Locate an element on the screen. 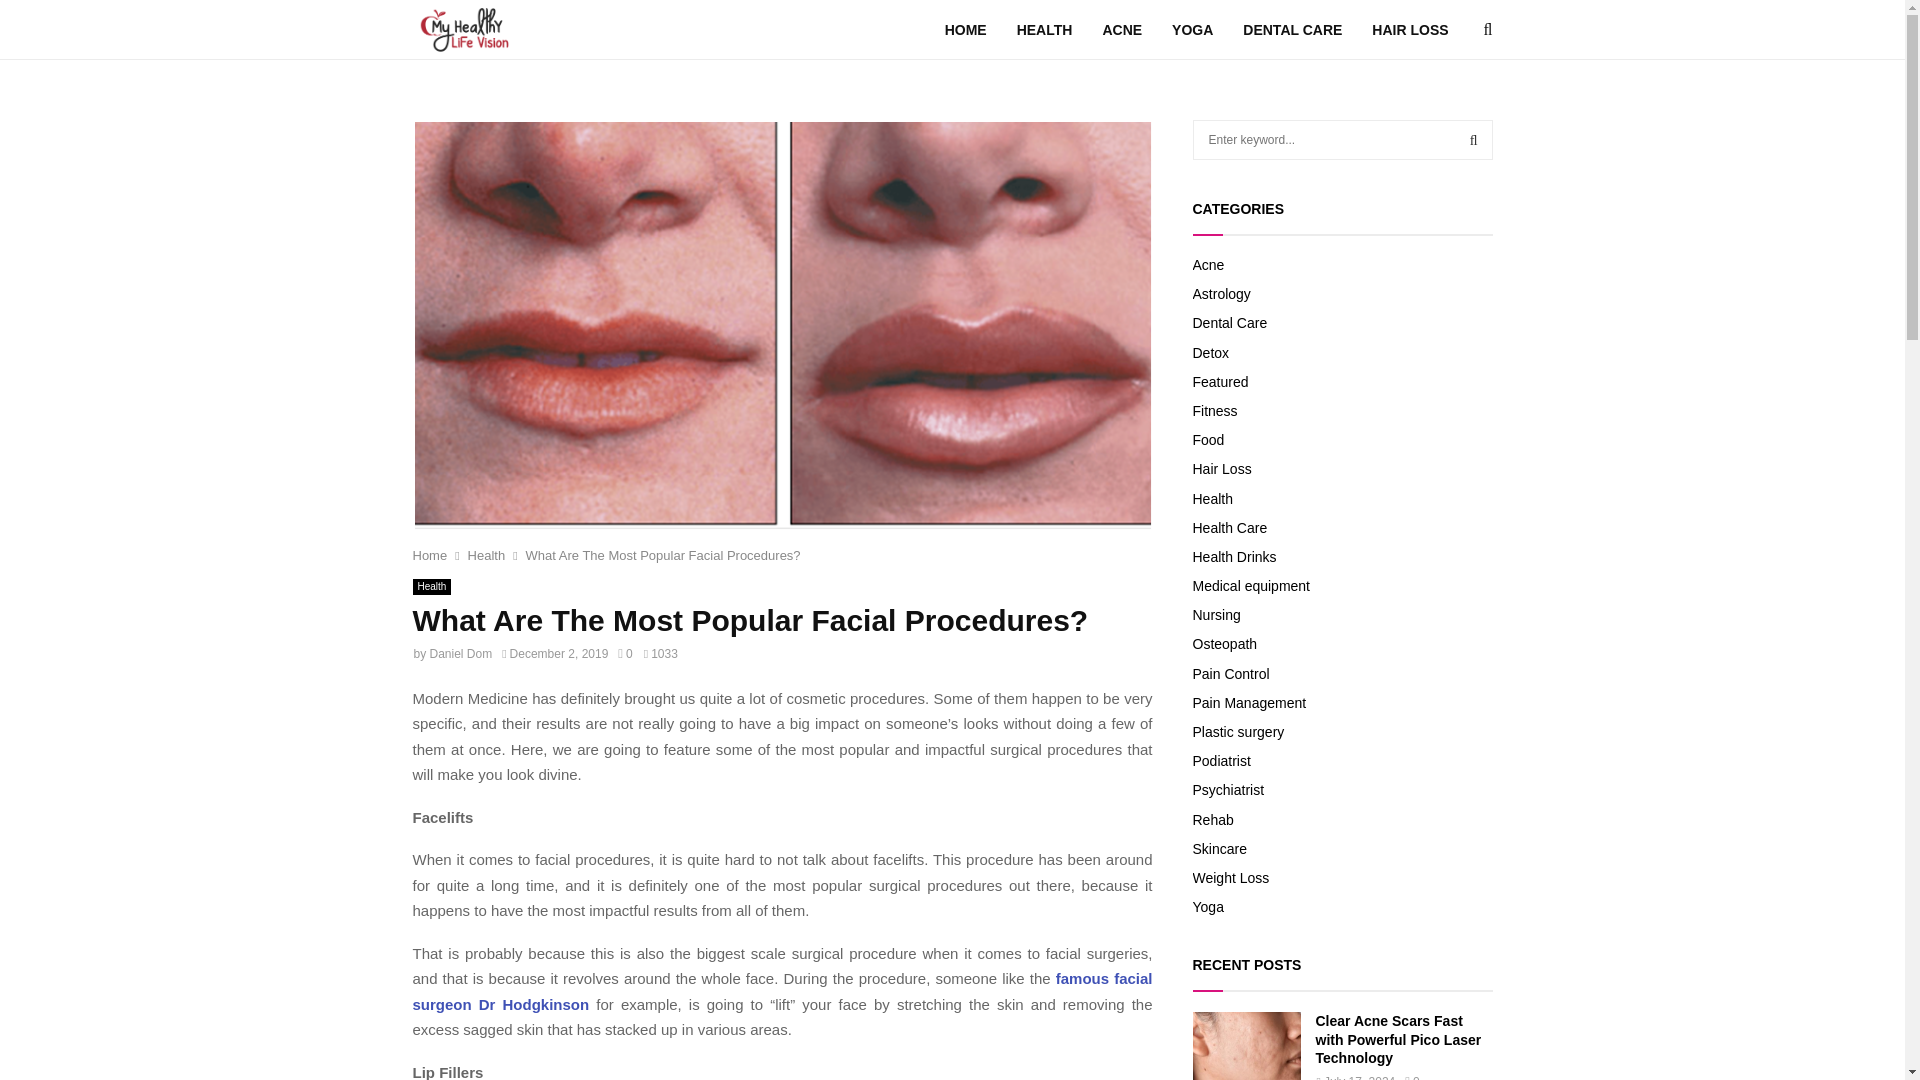  Astrology is located at coordinates (1220, 294).